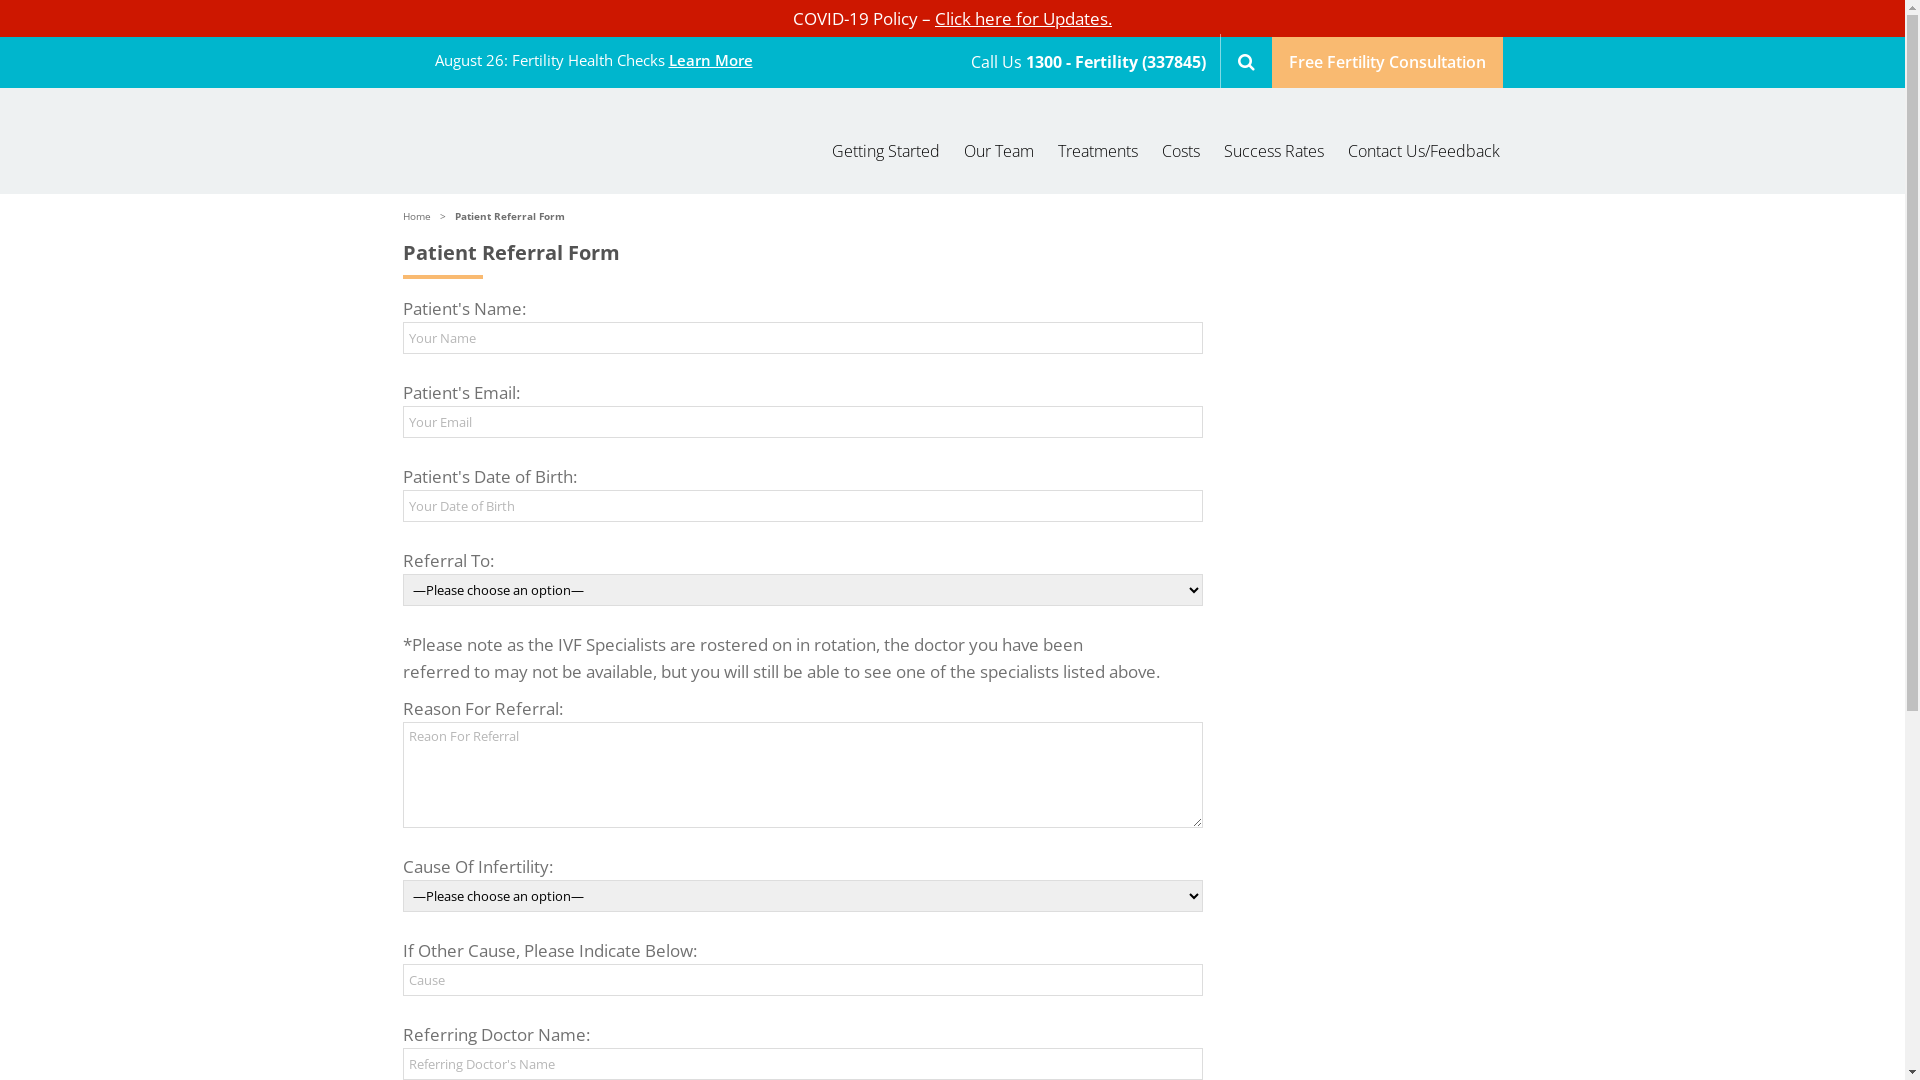 This screenshot has width=1920, height=1080. What do you see at coordinates (1098, 151) in the screenshot?
I see `Treatments` at bounding box center [1098, 151].